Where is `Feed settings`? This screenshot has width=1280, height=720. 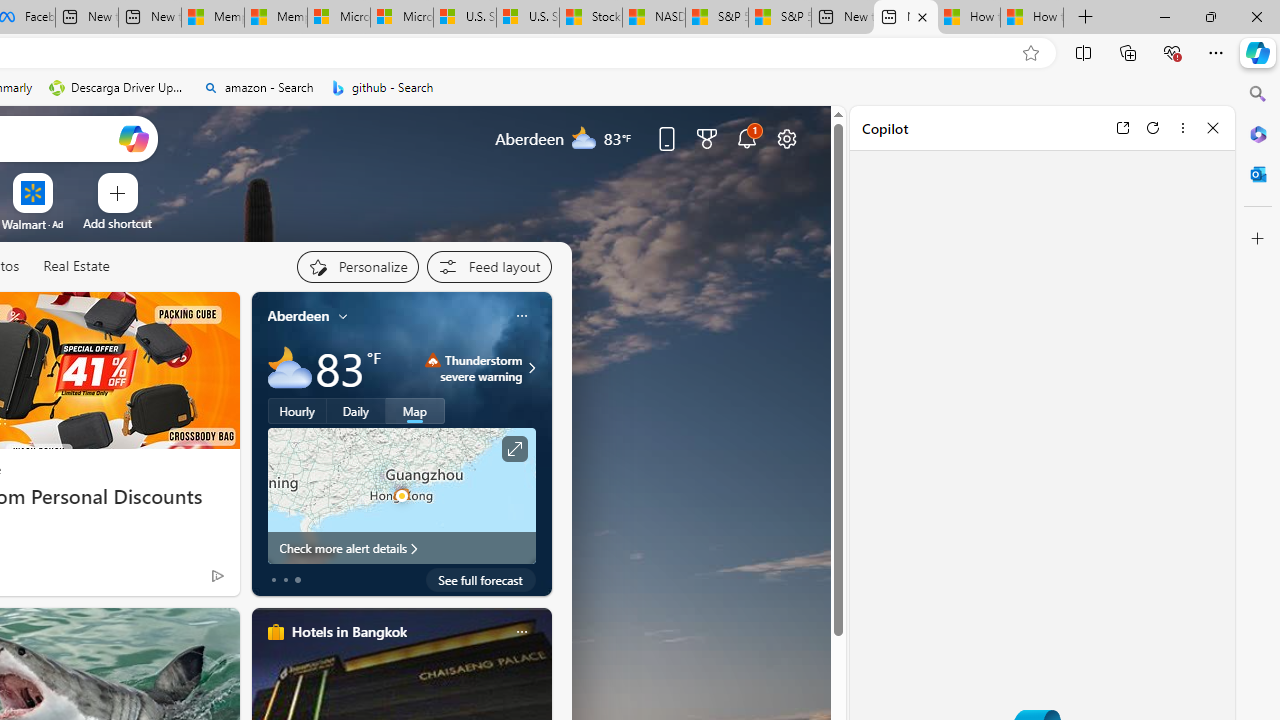
Feed settings is located at coordinates (488, 266).